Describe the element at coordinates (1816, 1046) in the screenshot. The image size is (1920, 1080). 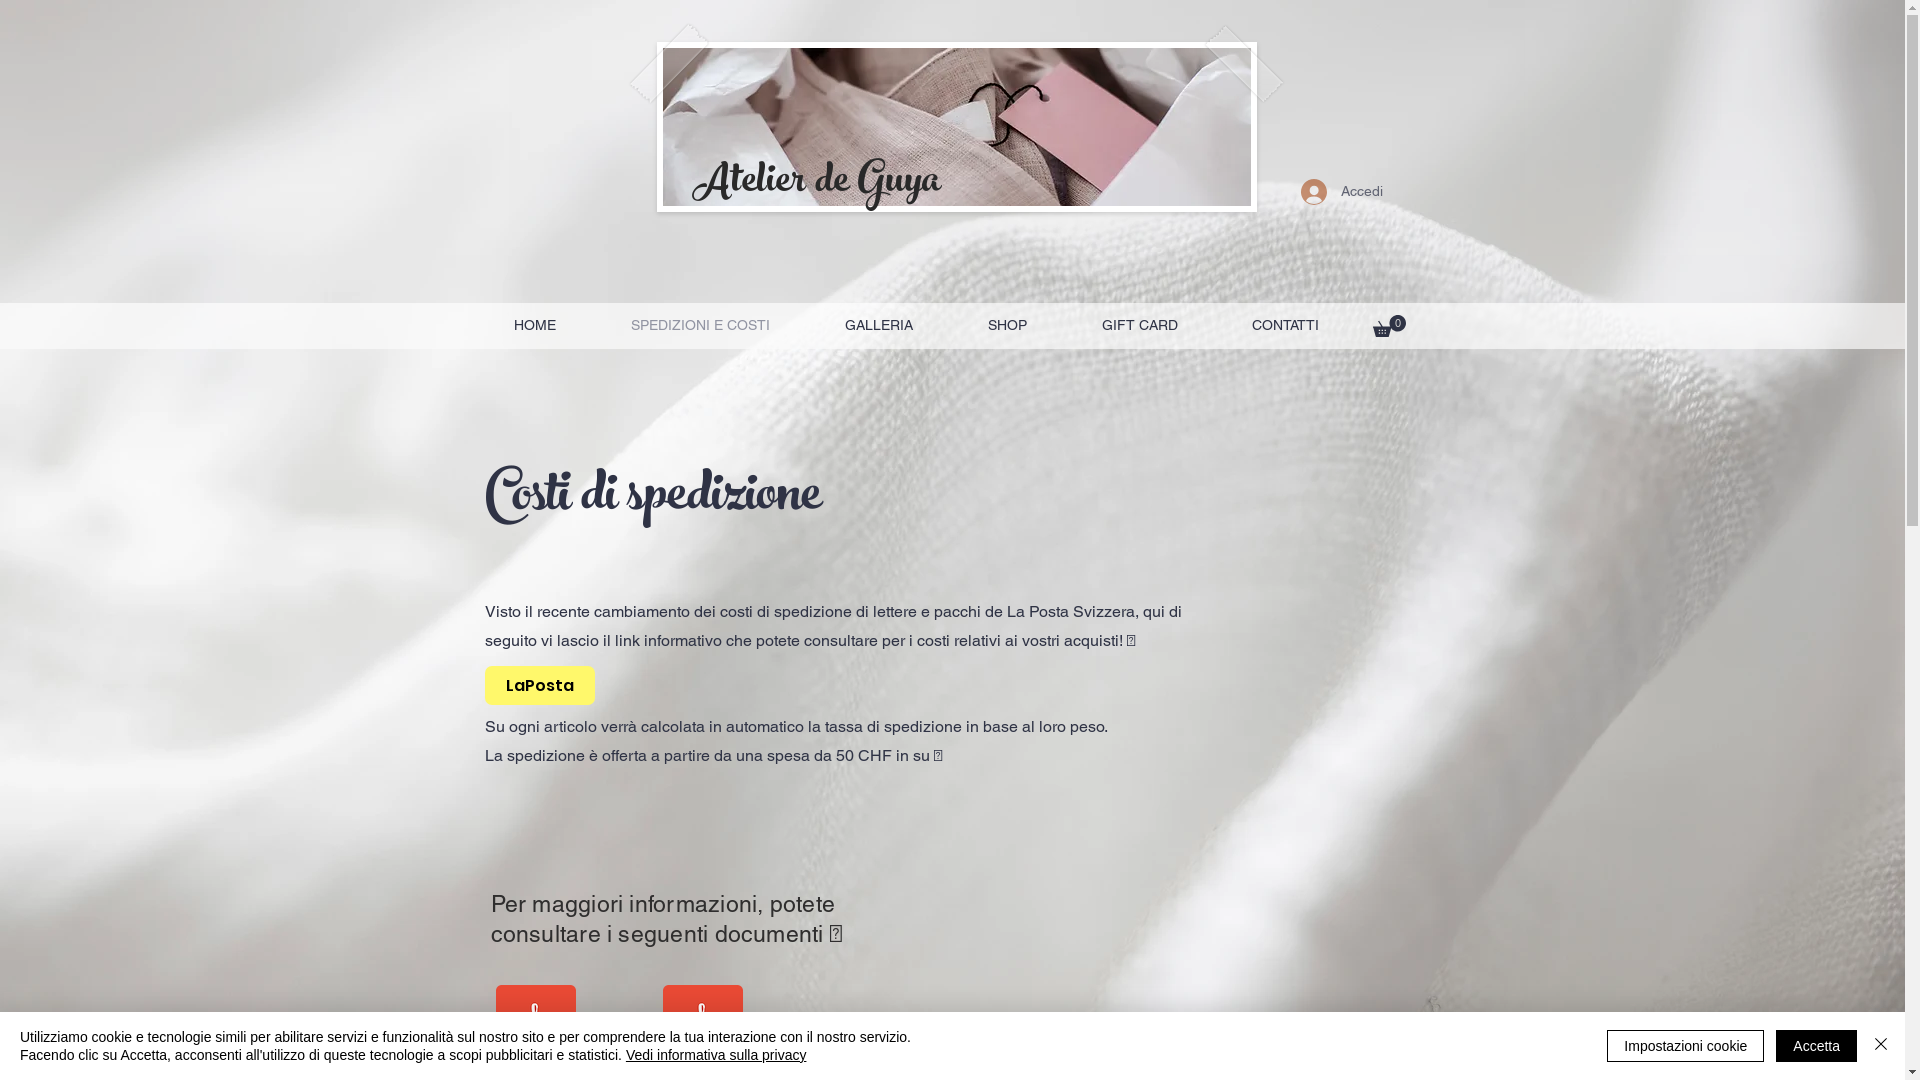
I see `Accetta` at that location.